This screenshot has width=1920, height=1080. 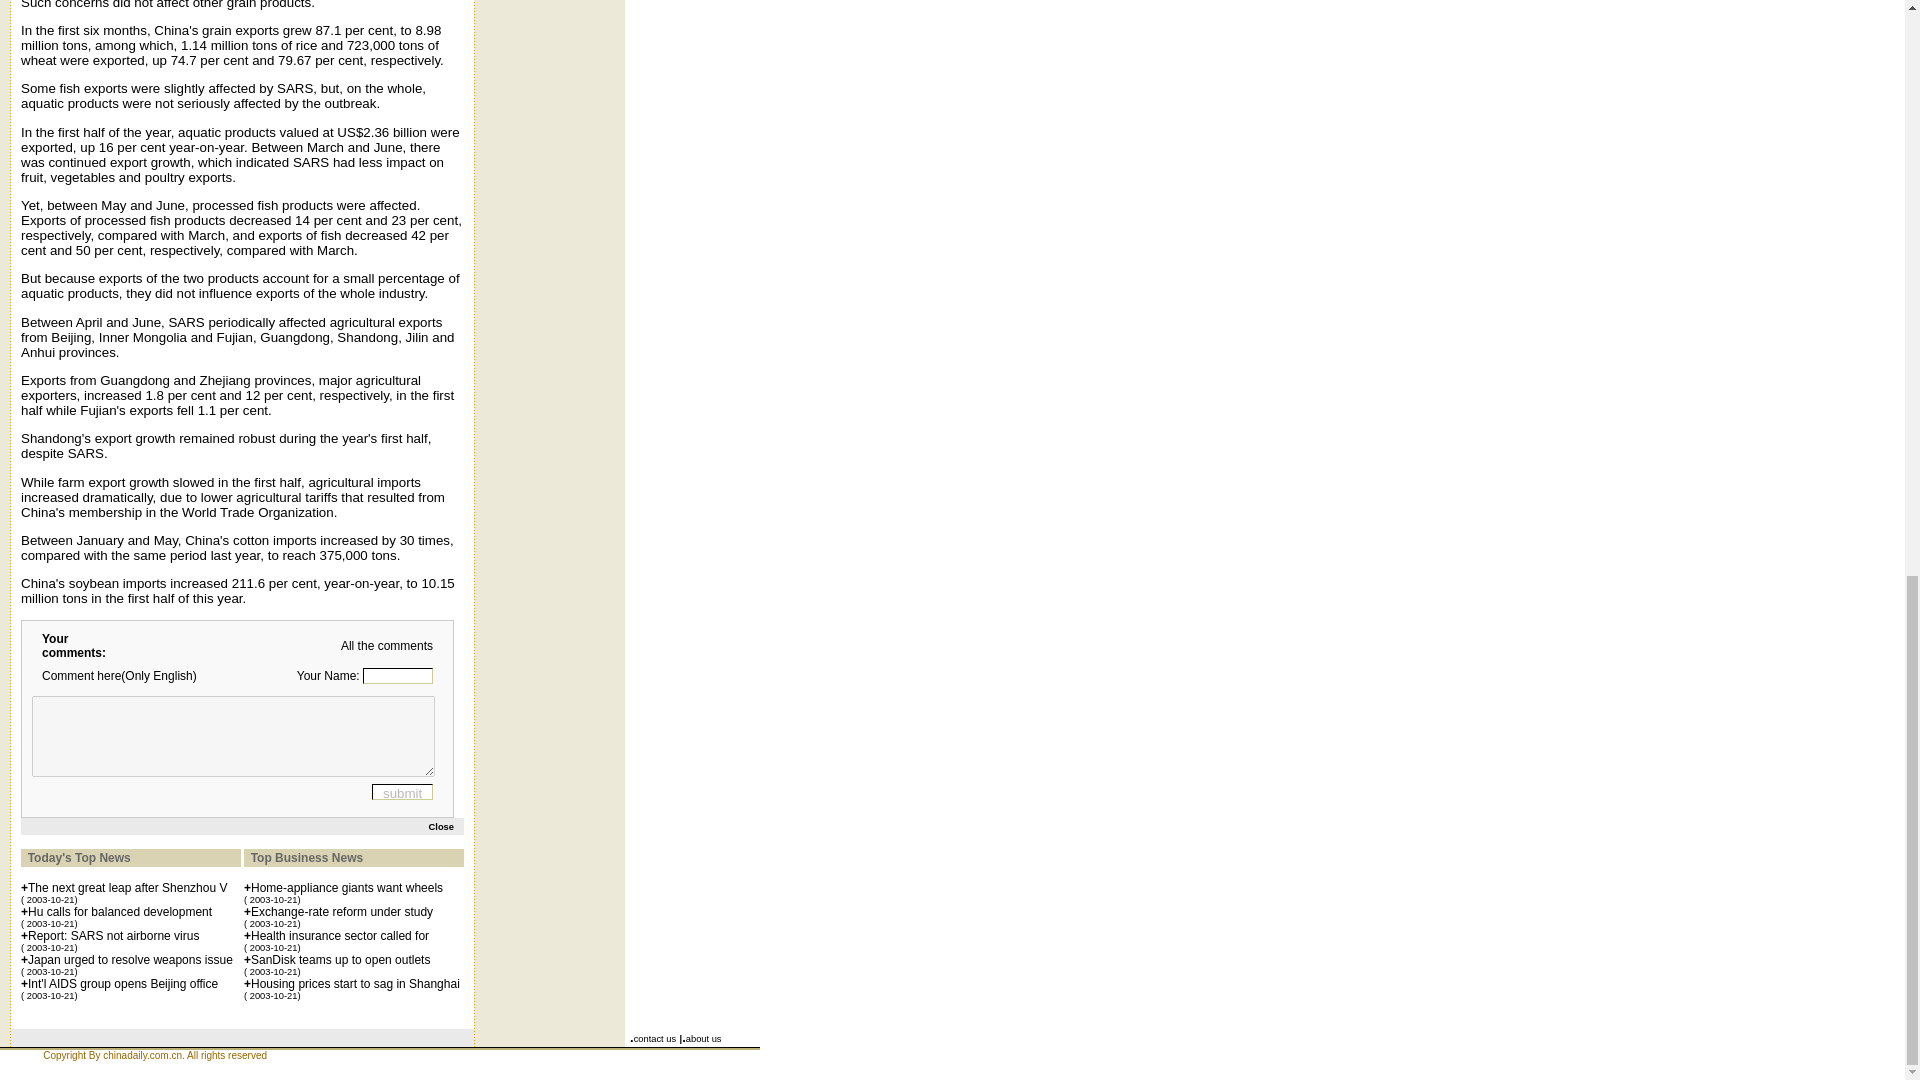 What do you see at coordinates (356, 984) in the screenshot?
I see `Housing prices start to sag in Shanghai` at bounding box center [356, 984].